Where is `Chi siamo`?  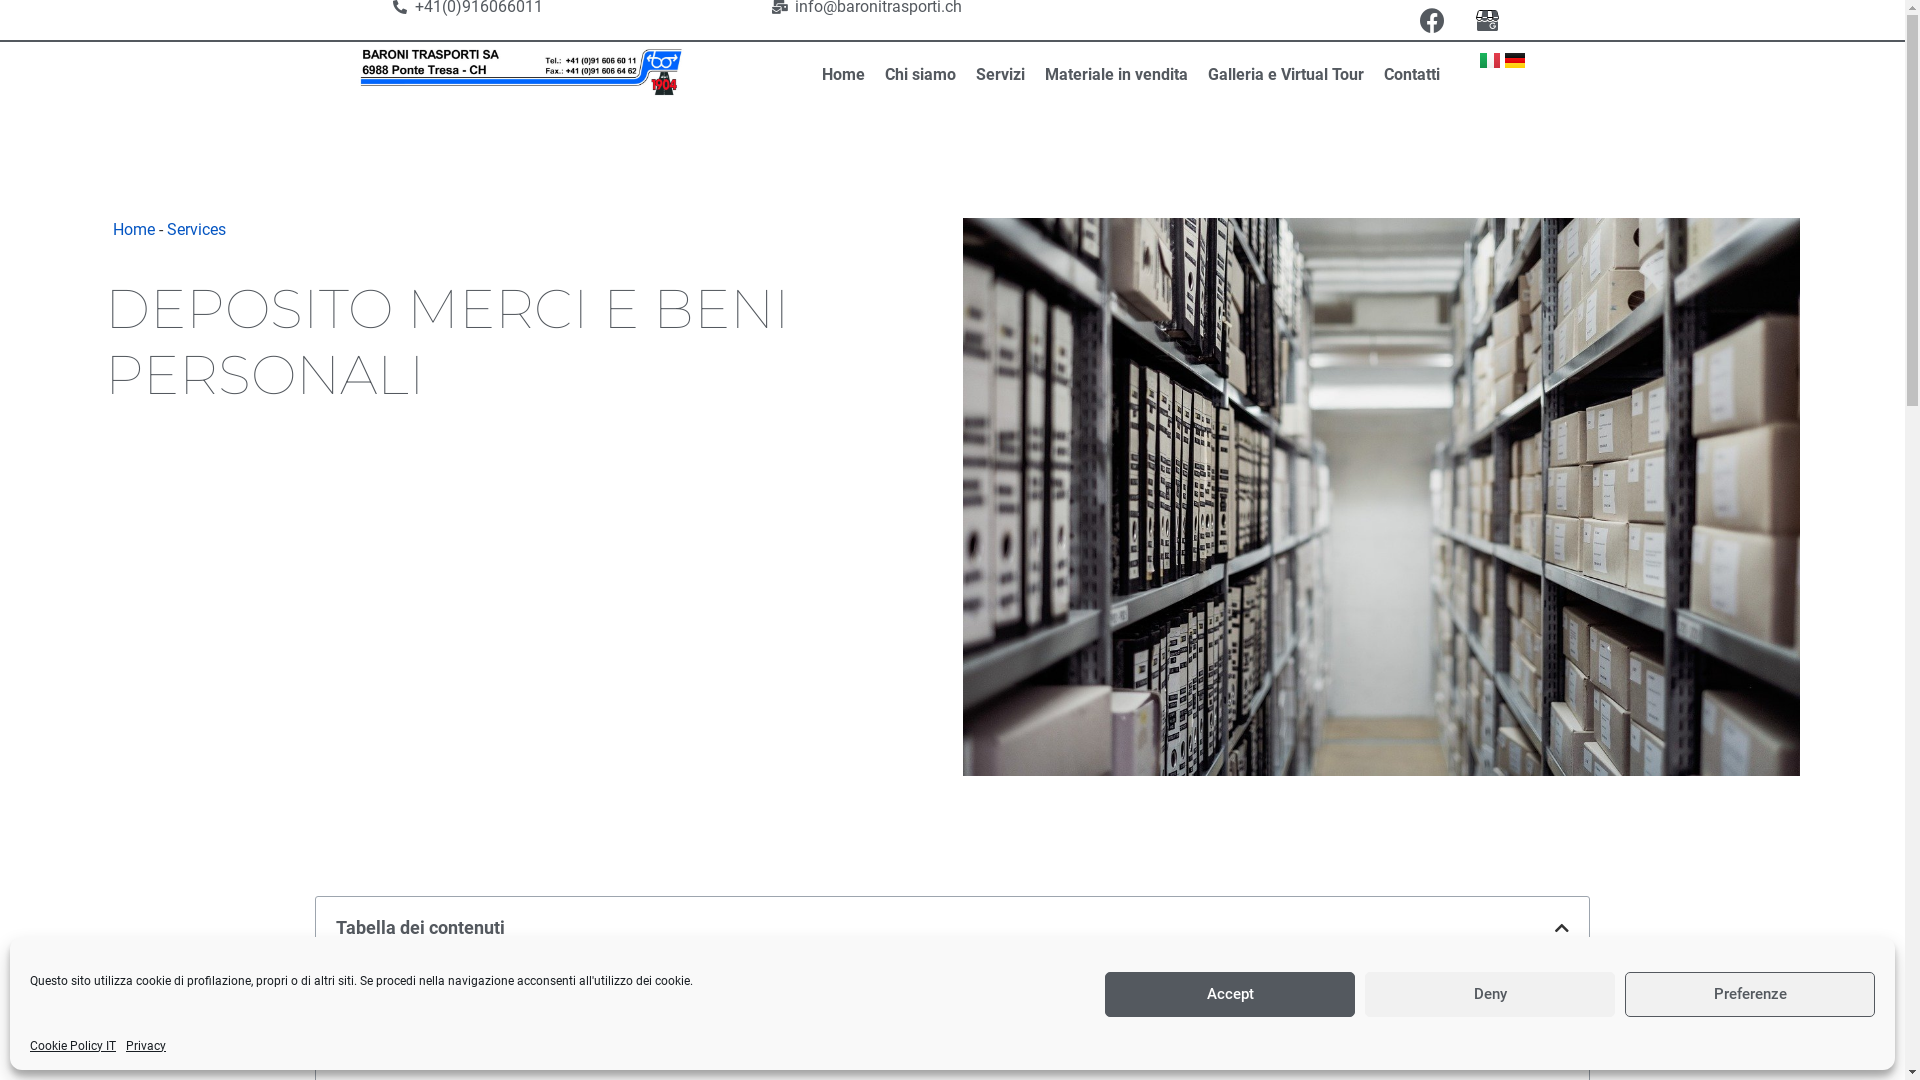 Chi siamo is located at coordinates (920, 75).